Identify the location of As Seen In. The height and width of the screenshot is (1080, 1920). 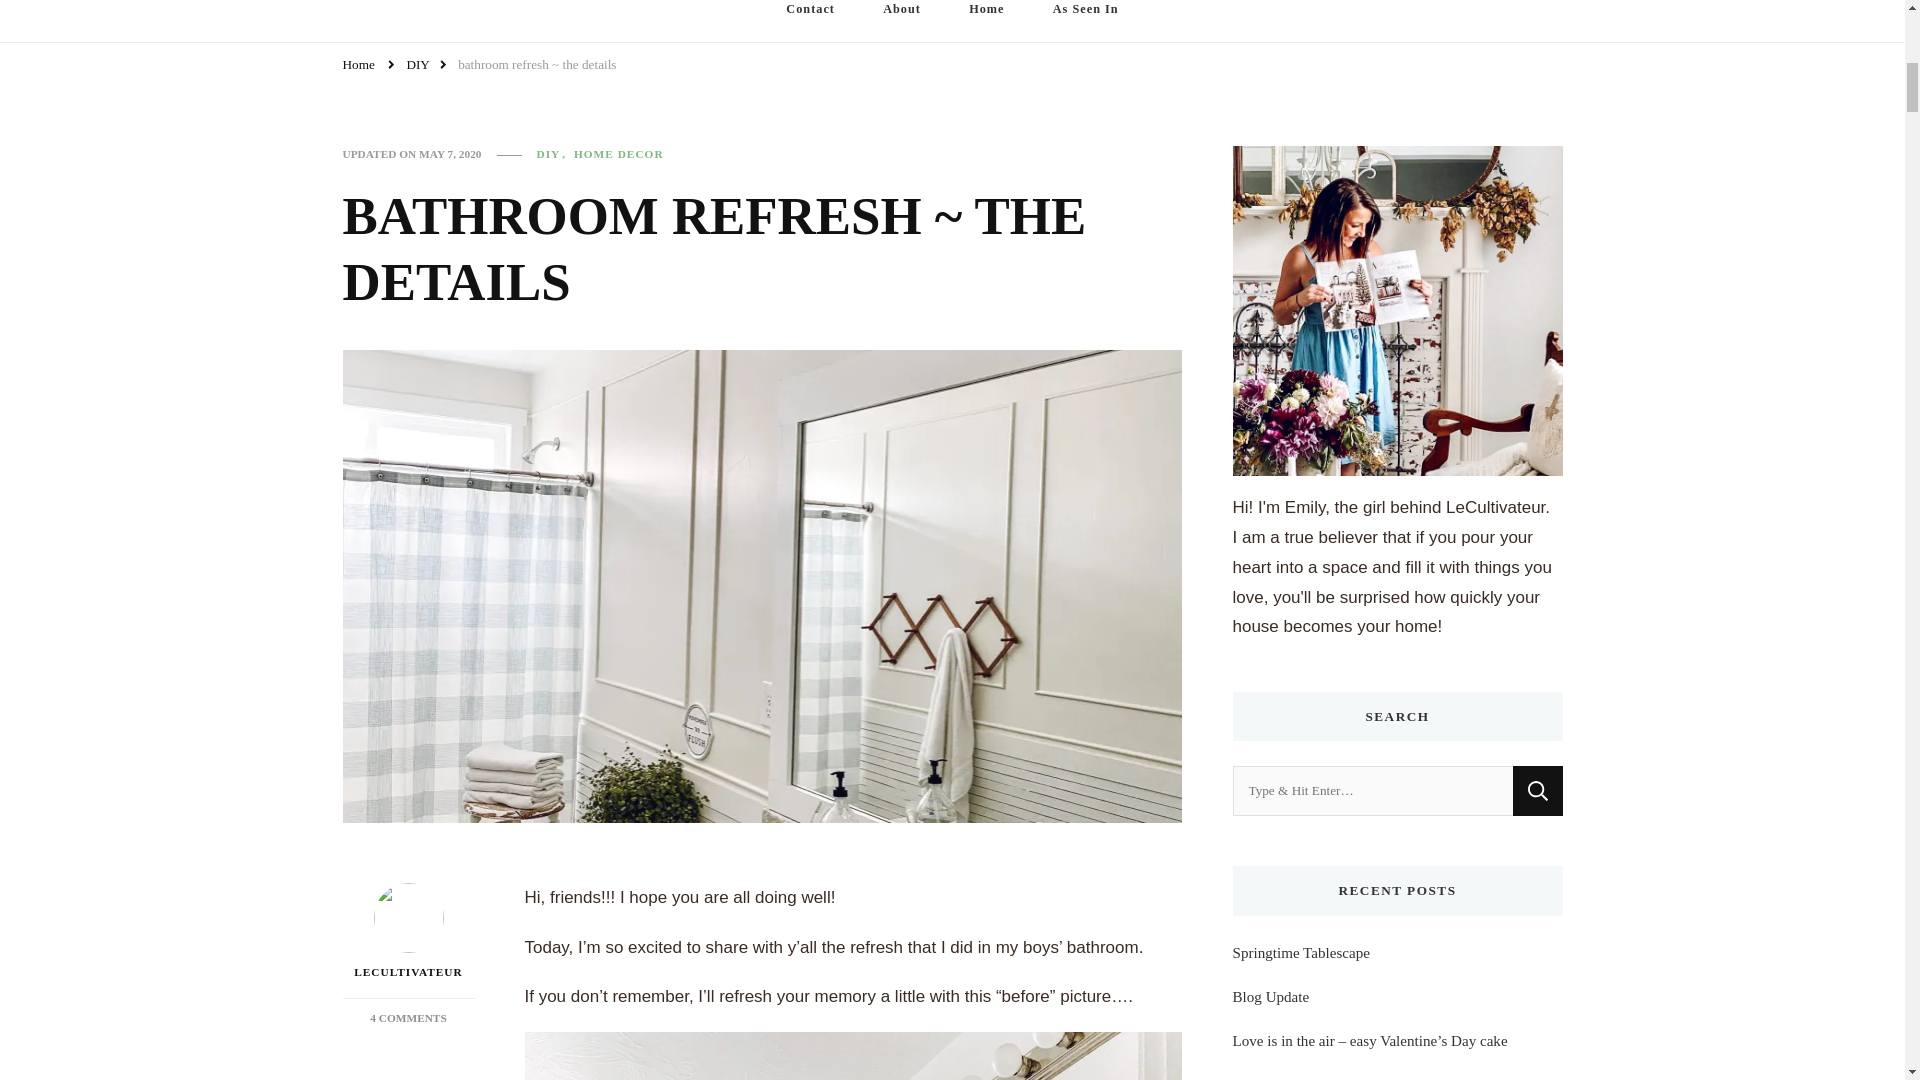
(1086, 21).